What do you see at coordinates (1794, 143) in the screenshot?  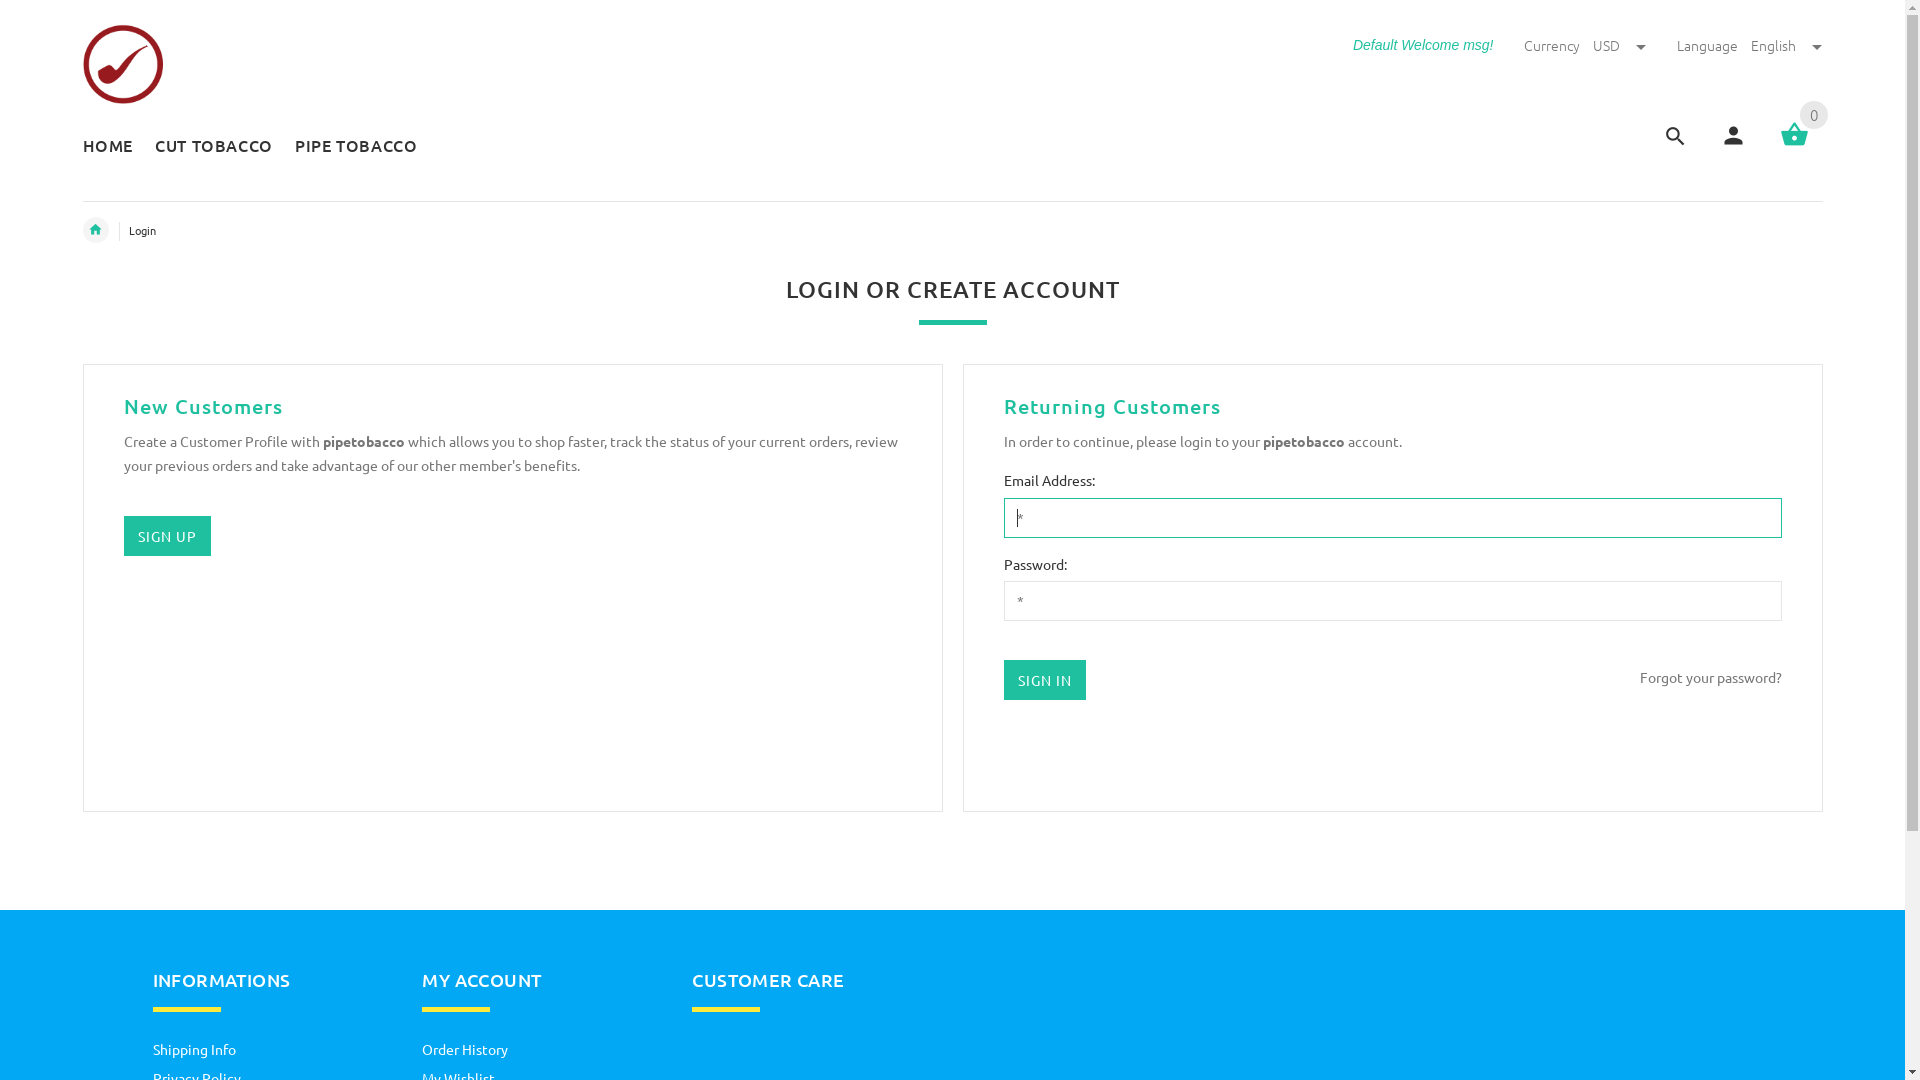 I see `0` at bounding box center [1794, 143].